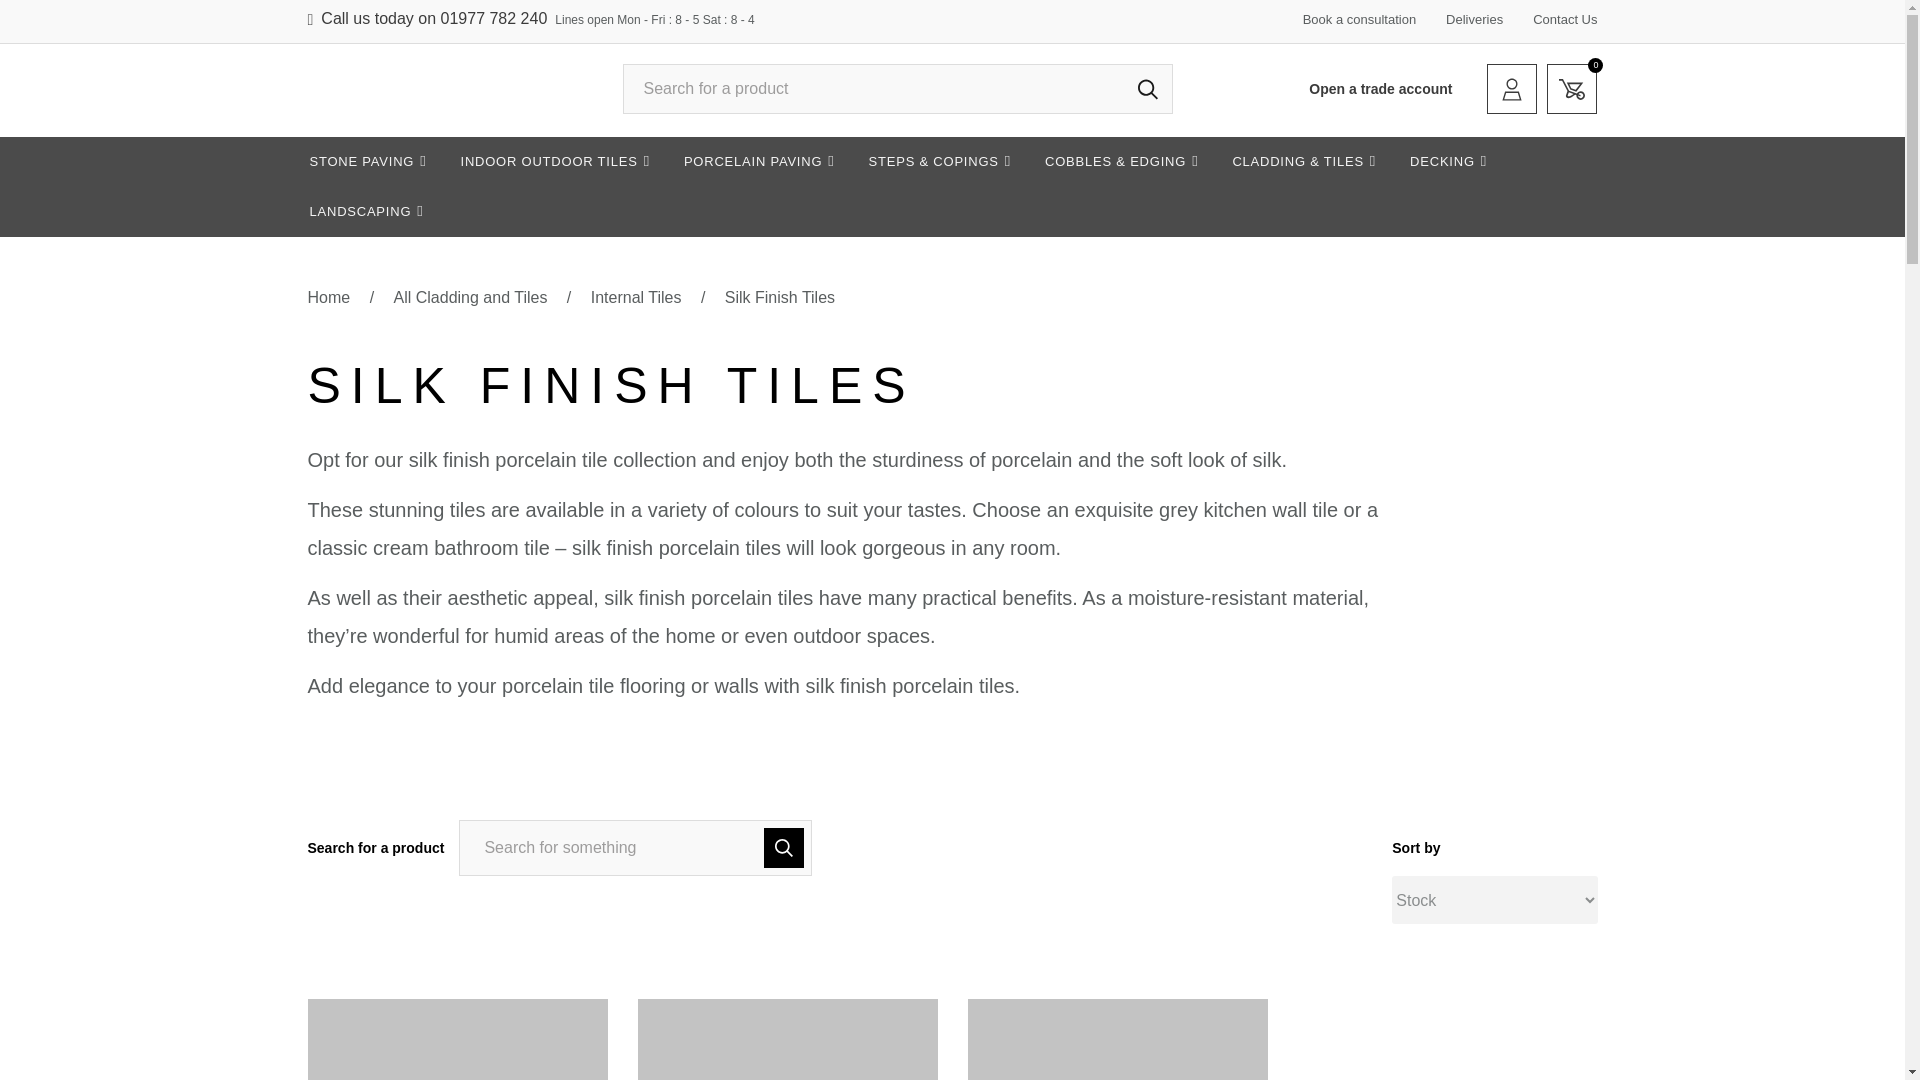  Describe the element at coordinates (494, 18) in the screenshot. I see `01977 782 240` at that location.